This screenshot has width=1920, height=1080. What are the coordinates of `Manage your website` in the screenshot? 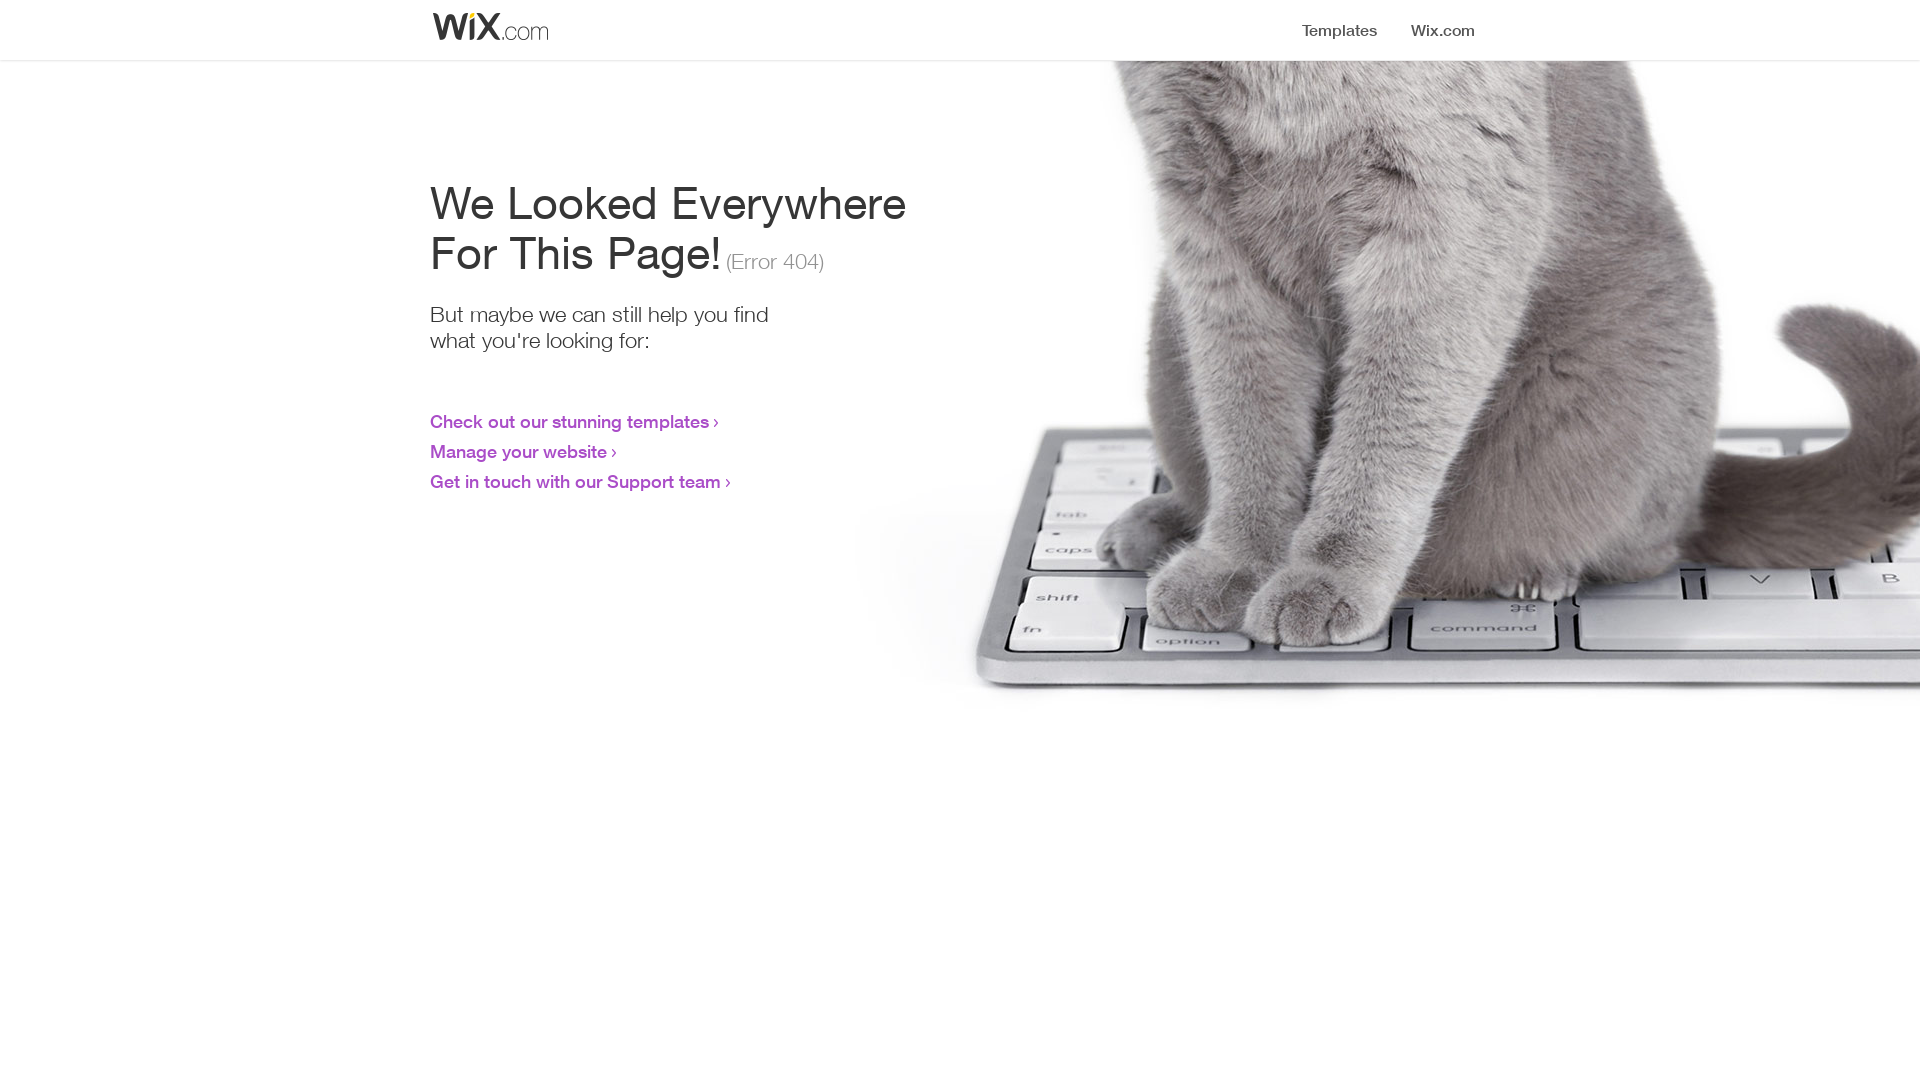 It's located at (518, 451).